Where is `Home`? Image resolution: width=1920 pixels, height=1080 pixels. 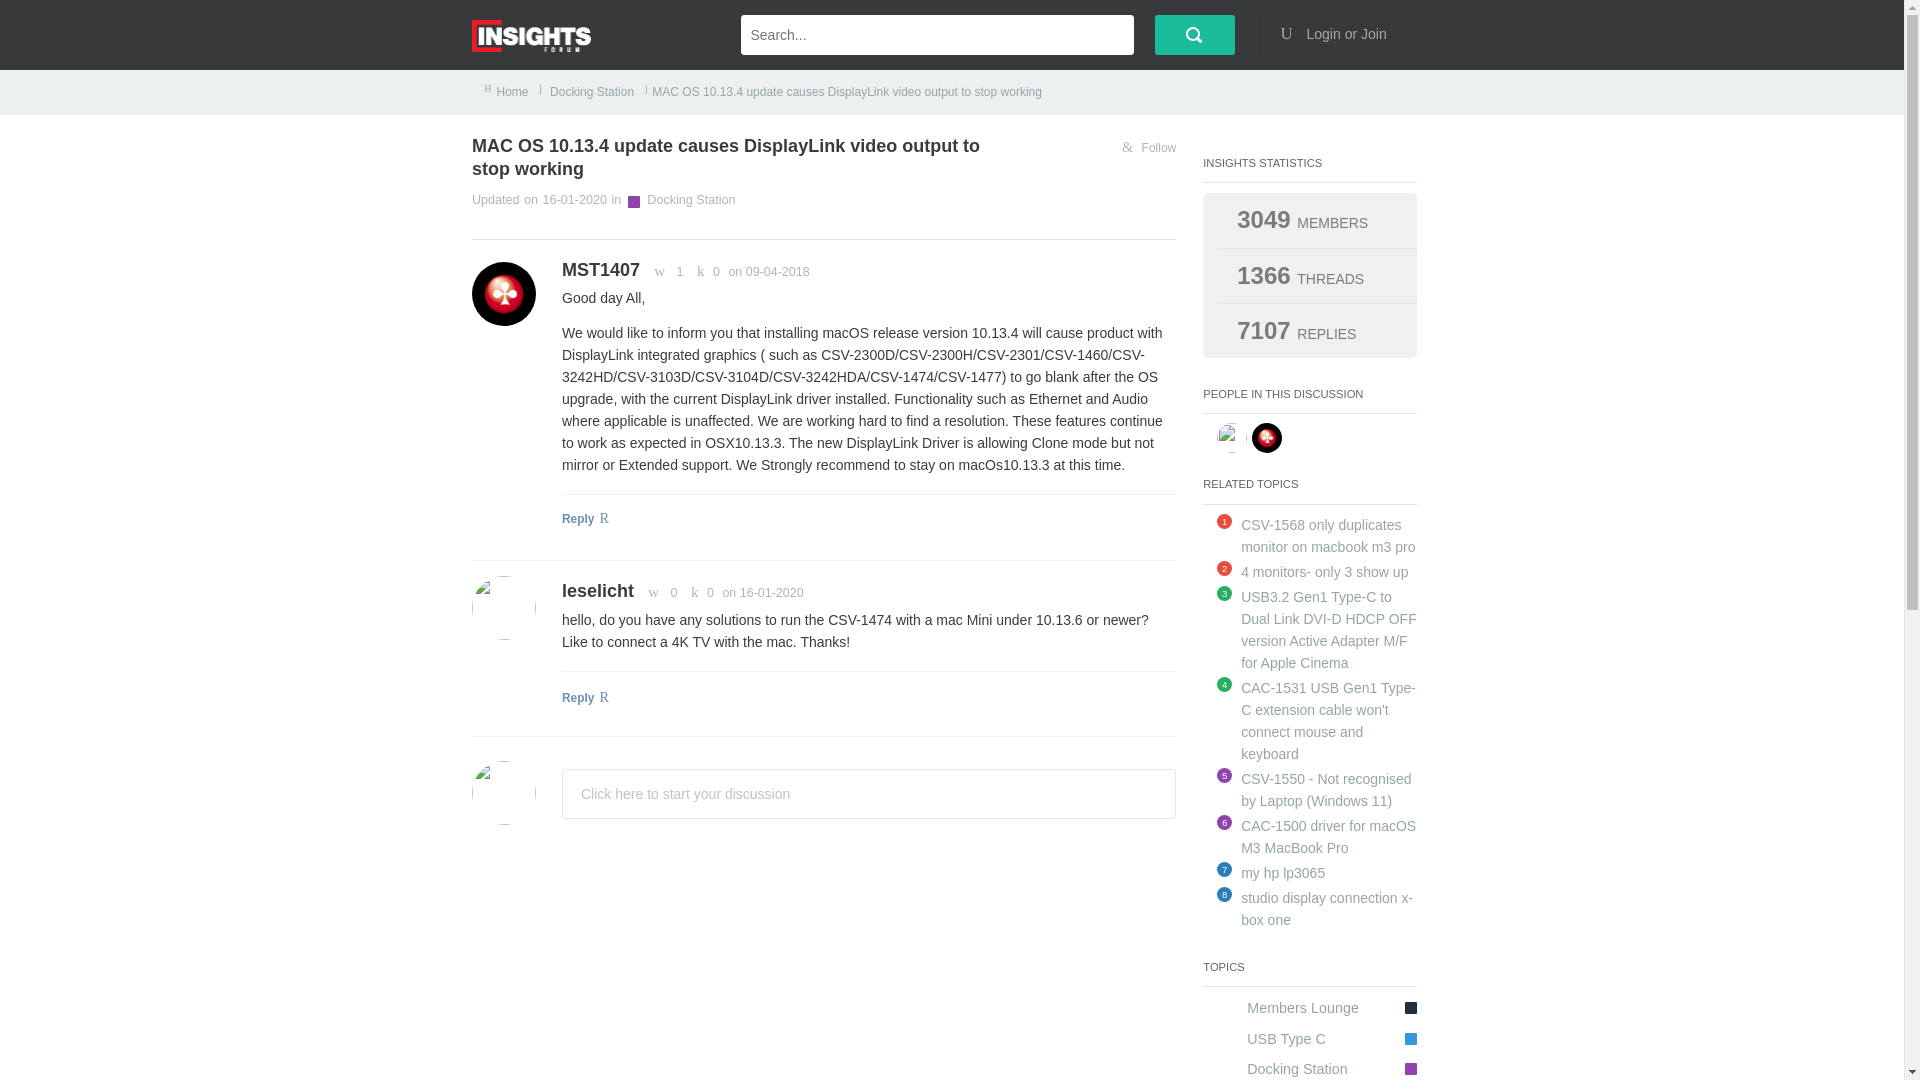 Home is located at coordinates (513, 92).